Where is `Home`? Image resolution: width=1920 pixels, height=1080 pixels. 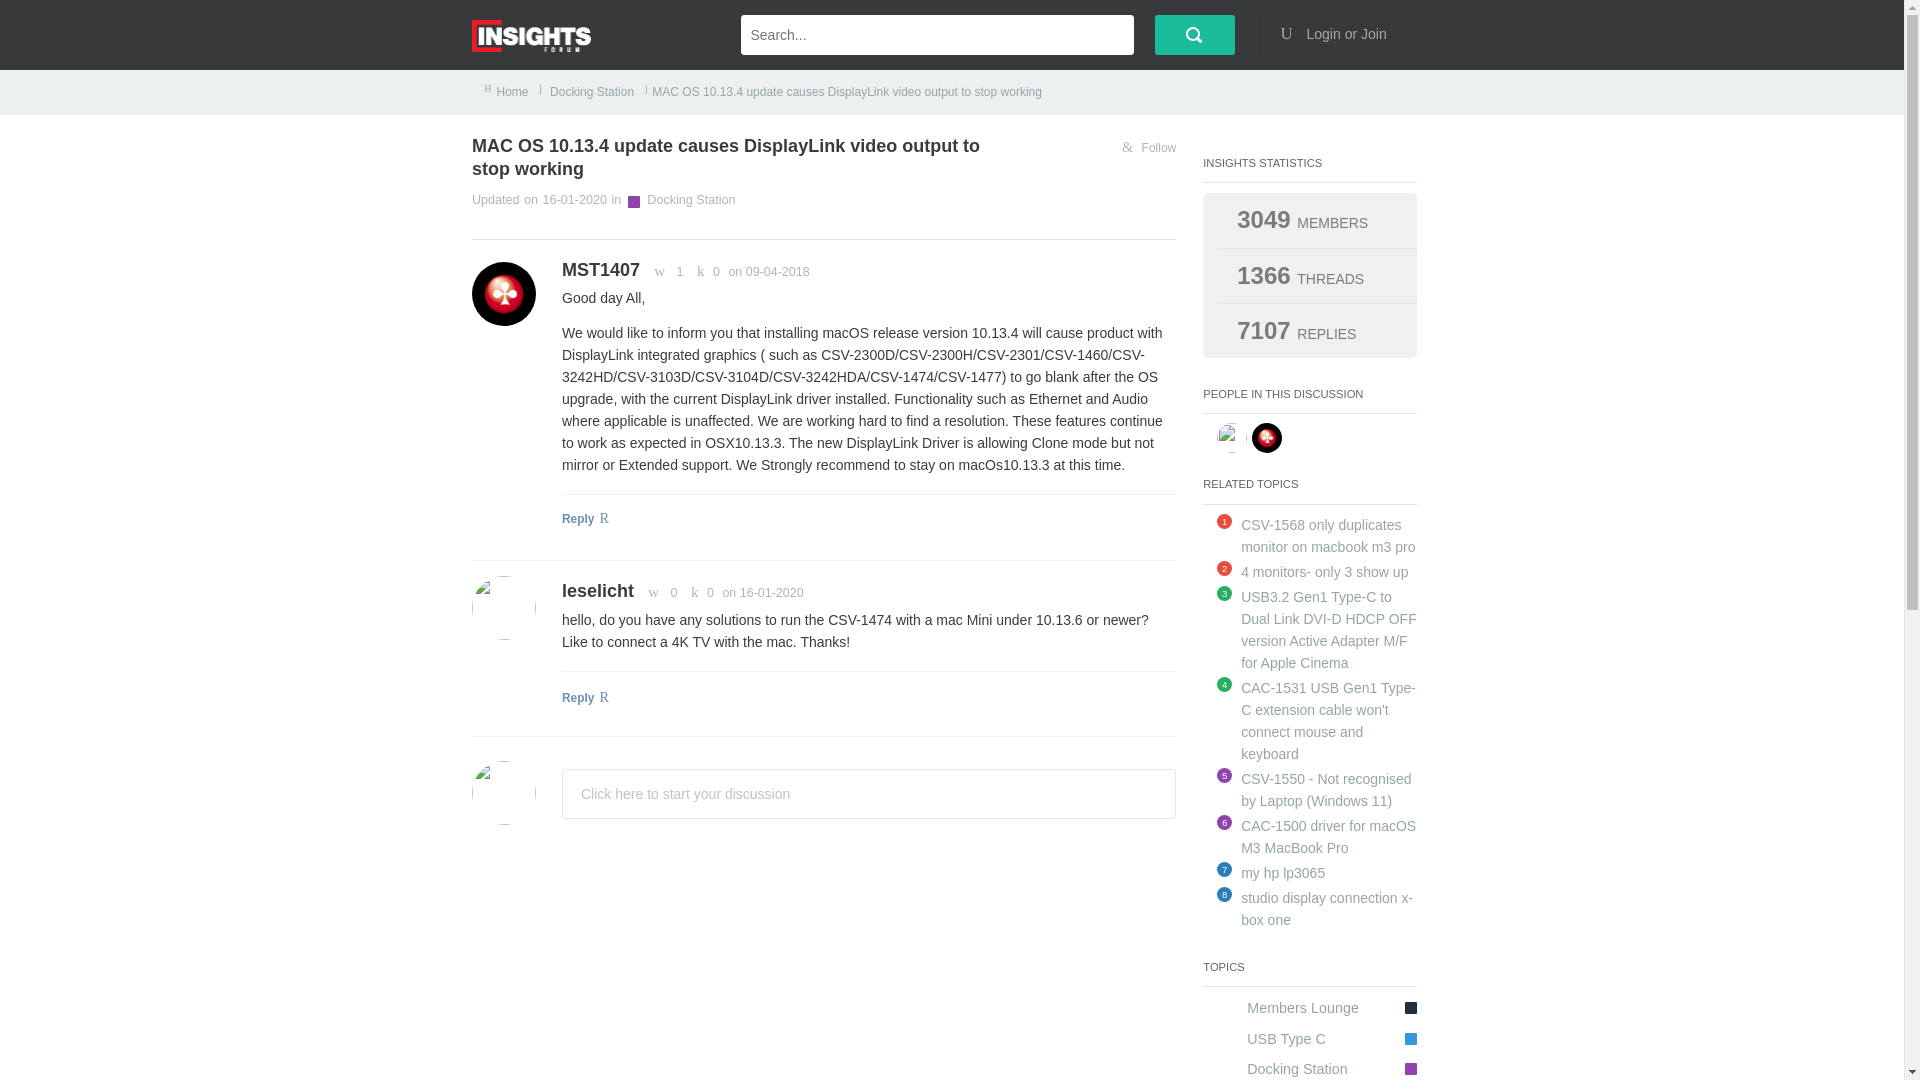 Home is located at coordinates (513, 92).